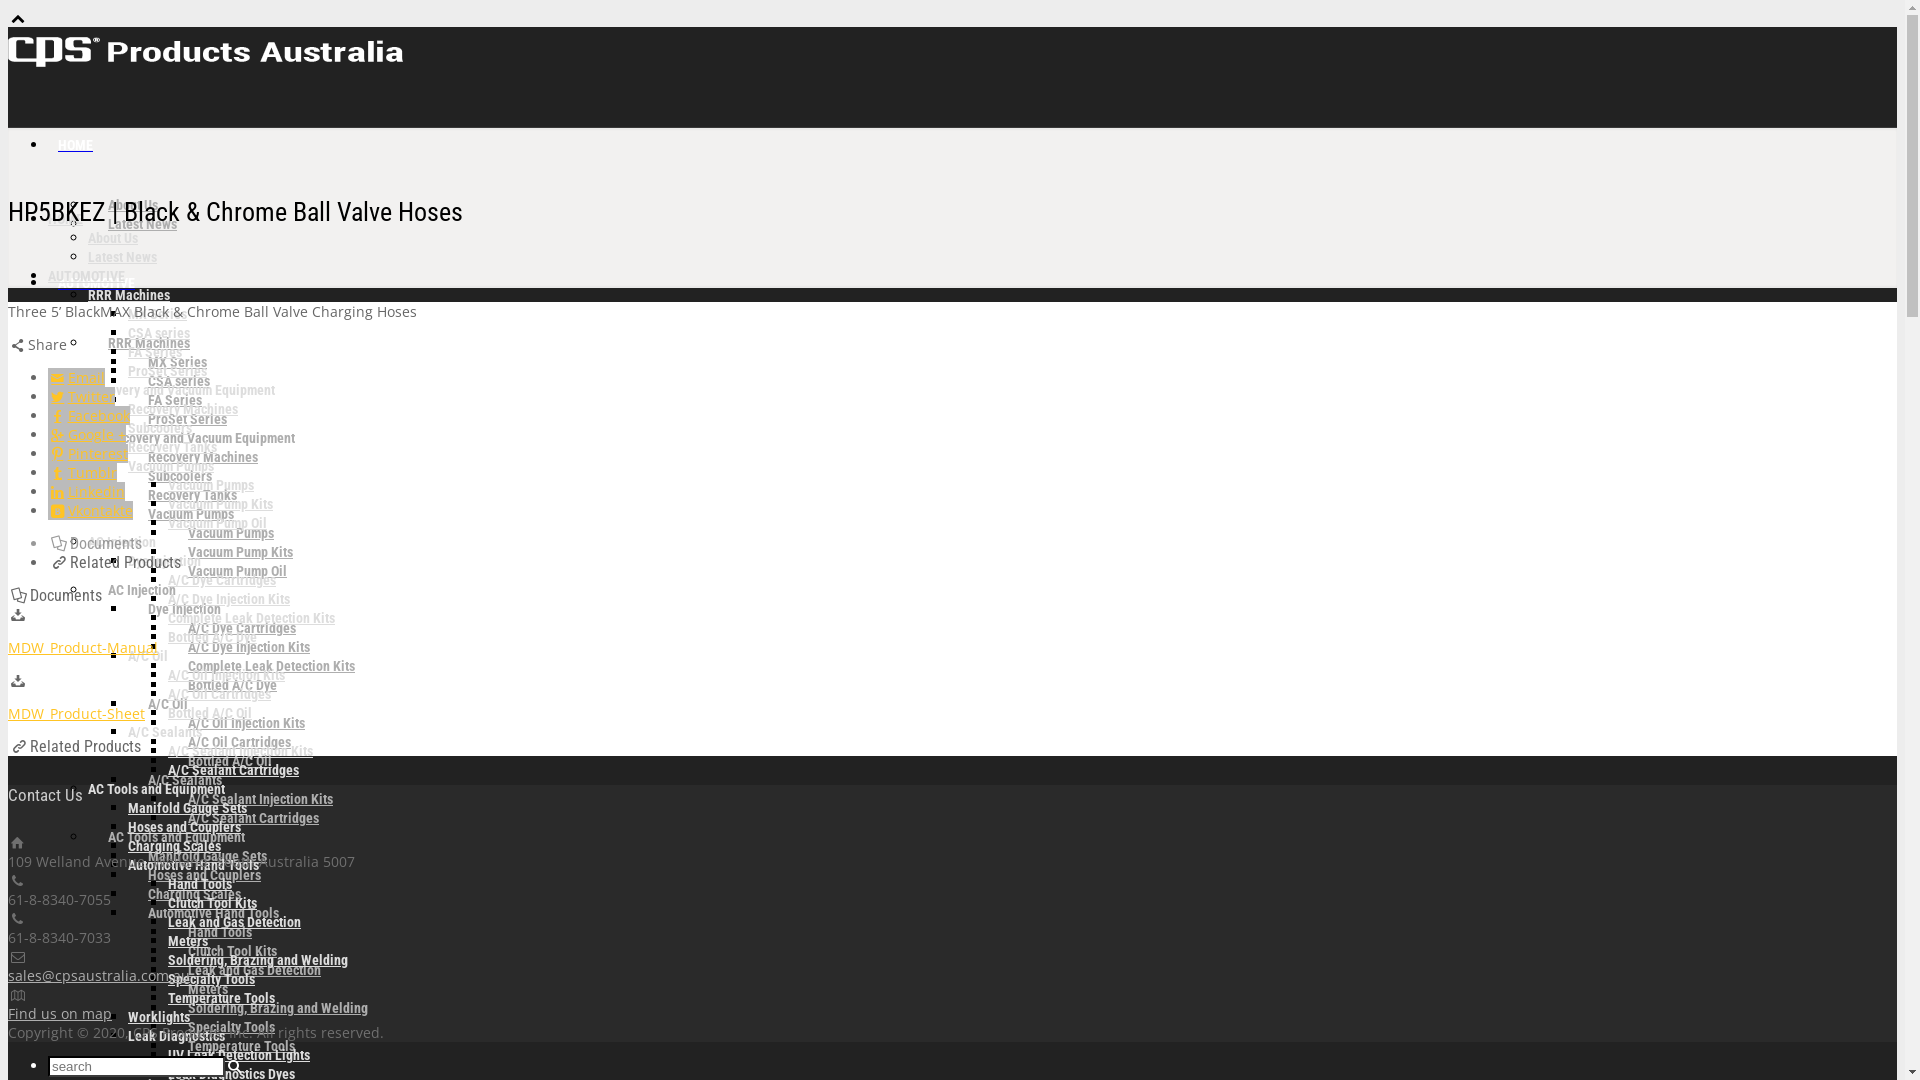 Image resolution: width=1920 pixels, height=1080 pixels. What do you see at coordinates (122, 257) in the screenshot?
I see `Latest News` at bounding box center [122, 257].